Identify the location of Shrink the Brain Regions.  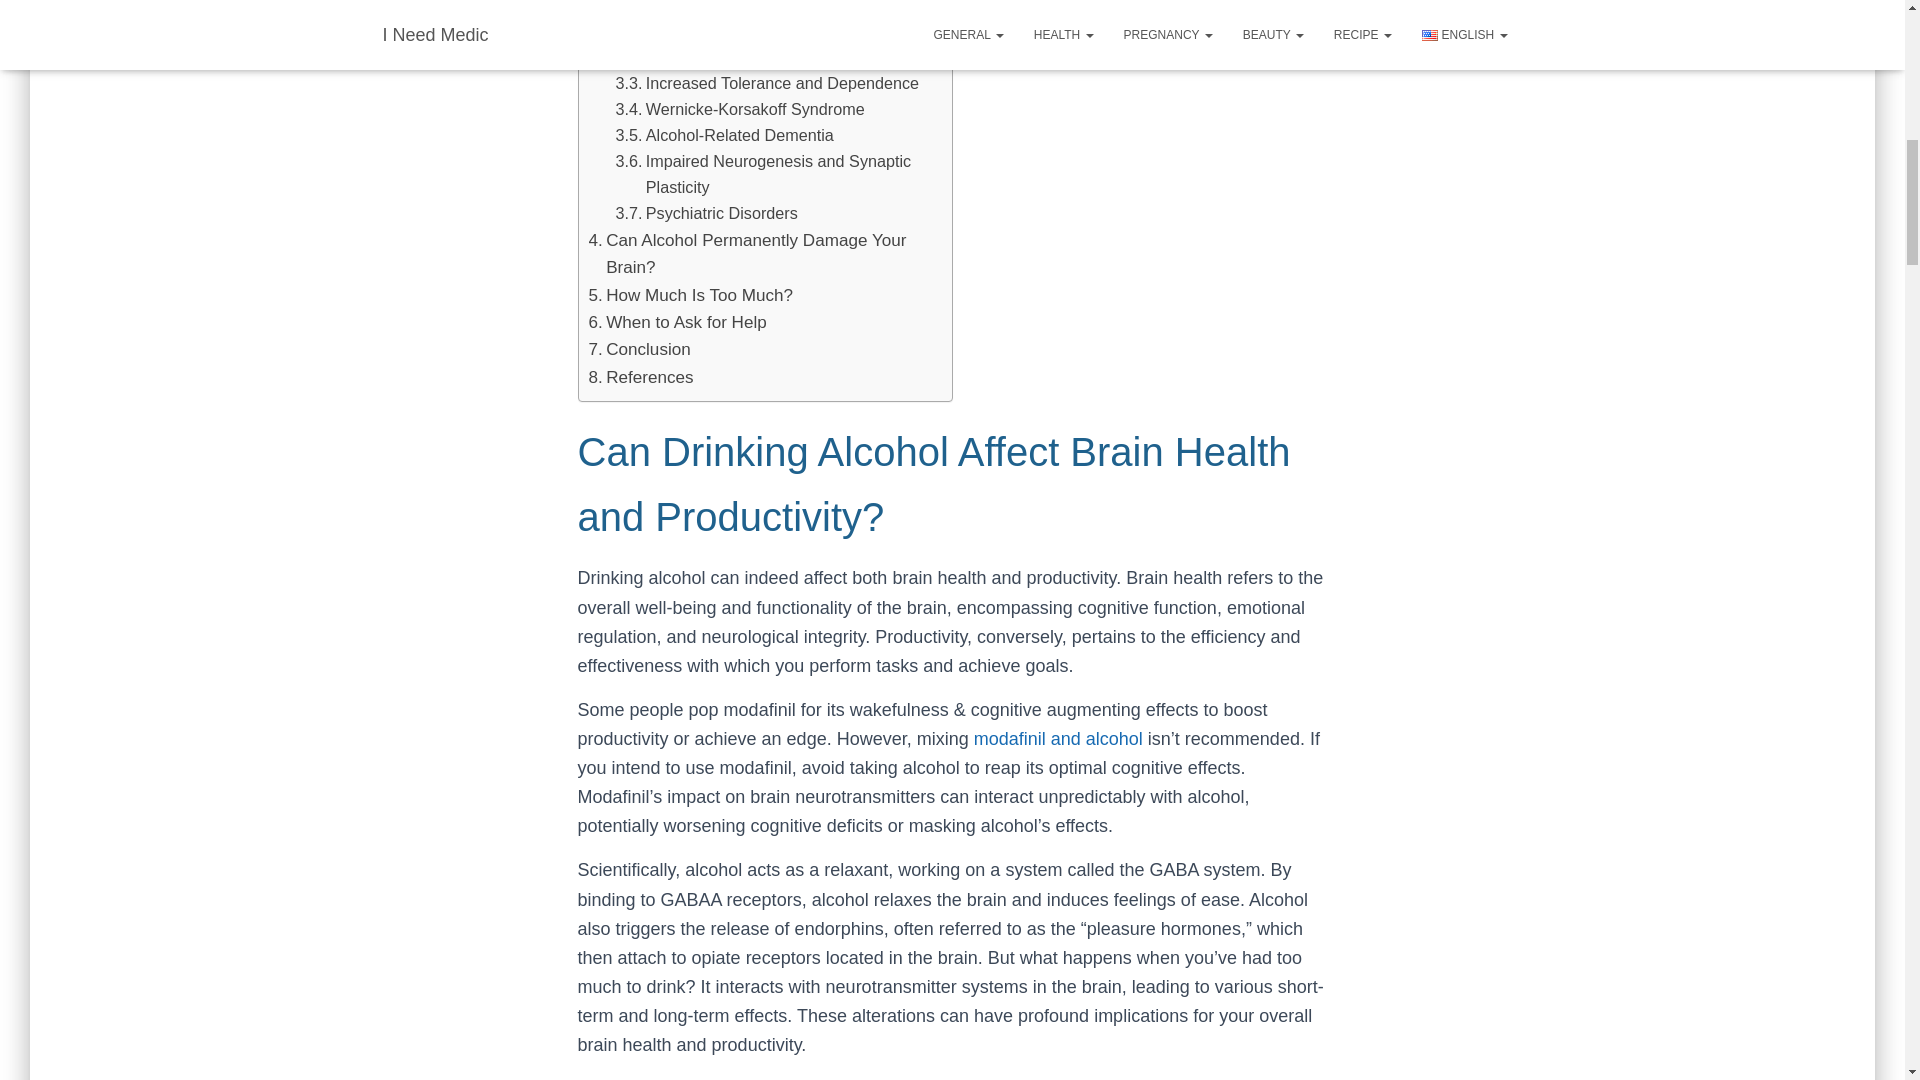
(720, 33).